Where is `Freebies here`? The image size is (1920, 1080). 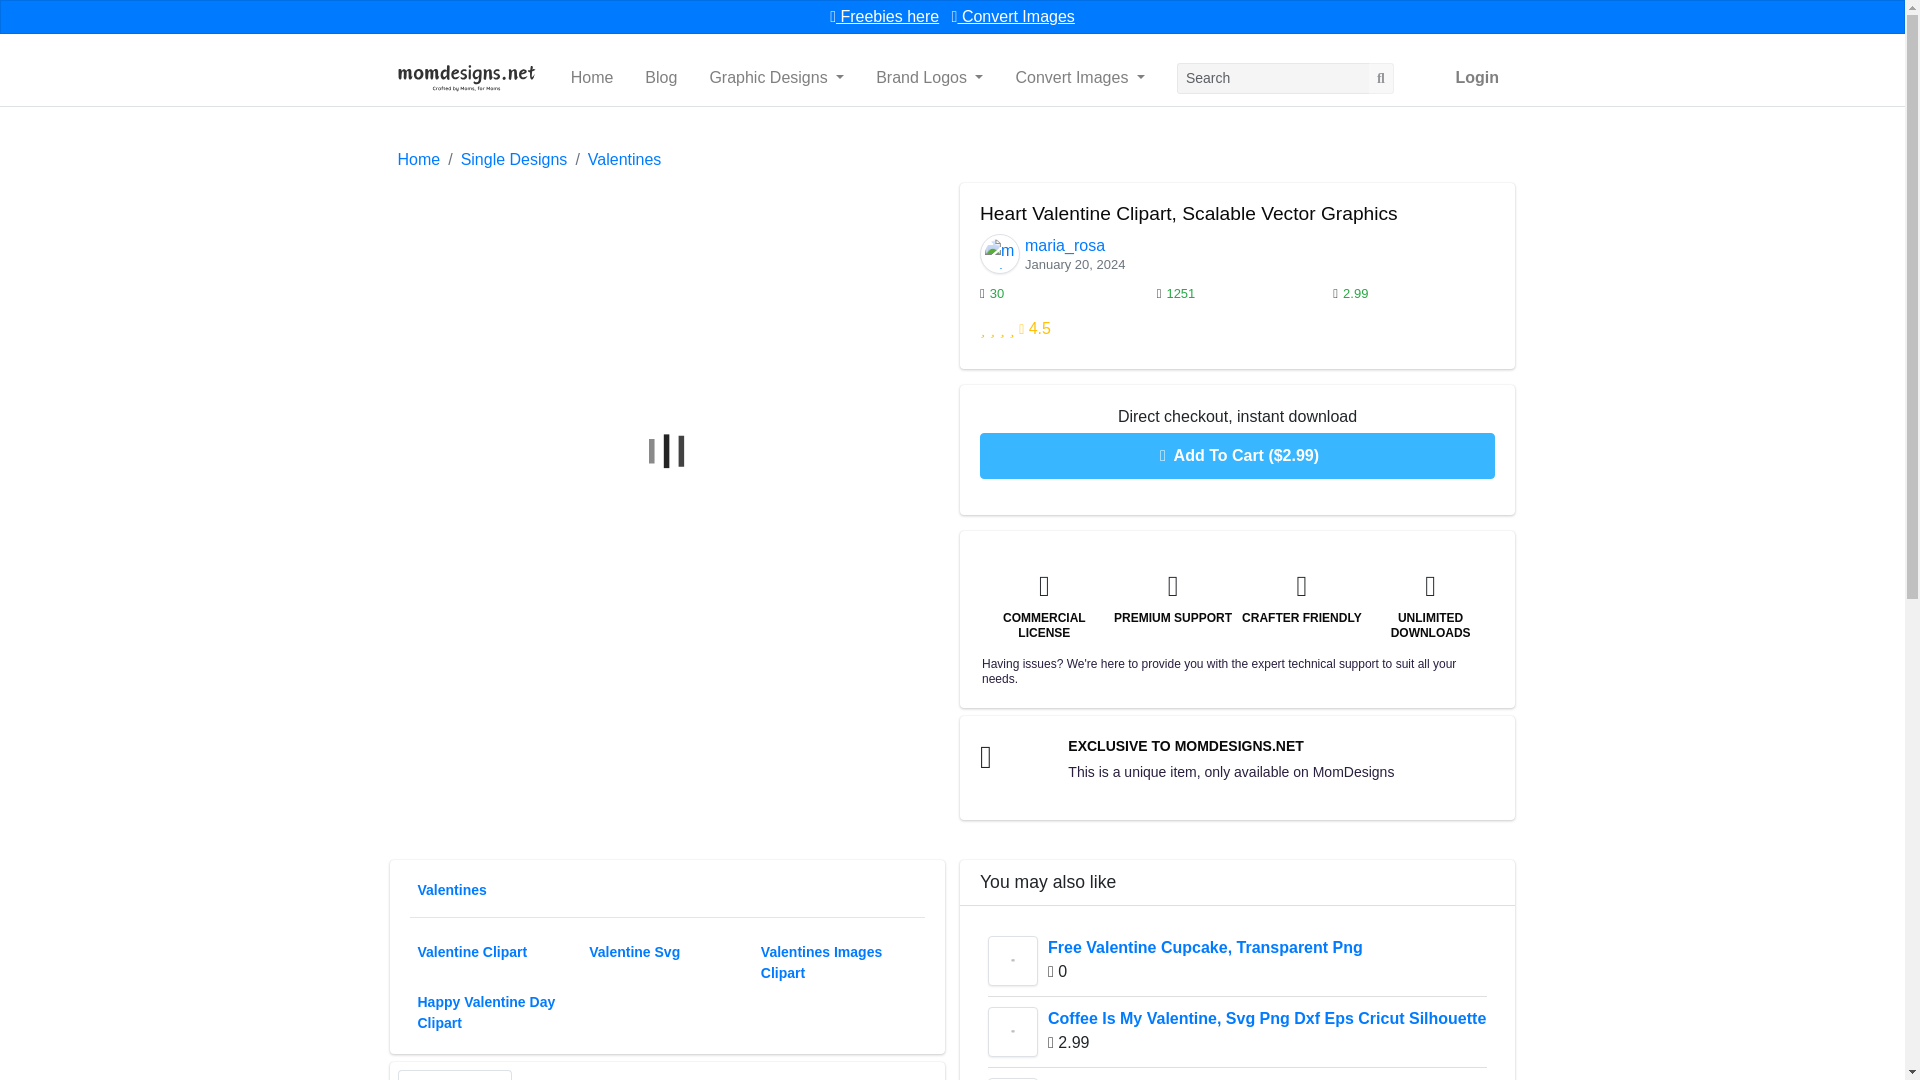
Freebies here is located at coordinates (884, 16).